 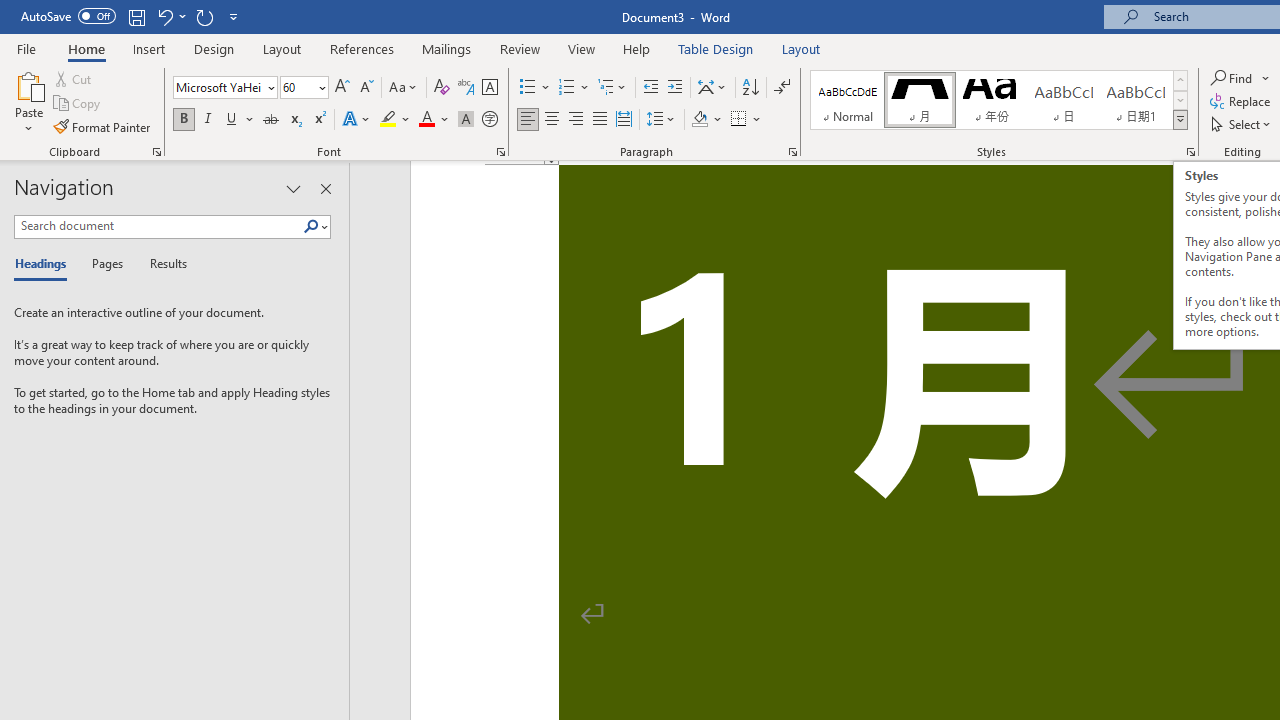 I want to click on Underline, so click(x=232, y=120).